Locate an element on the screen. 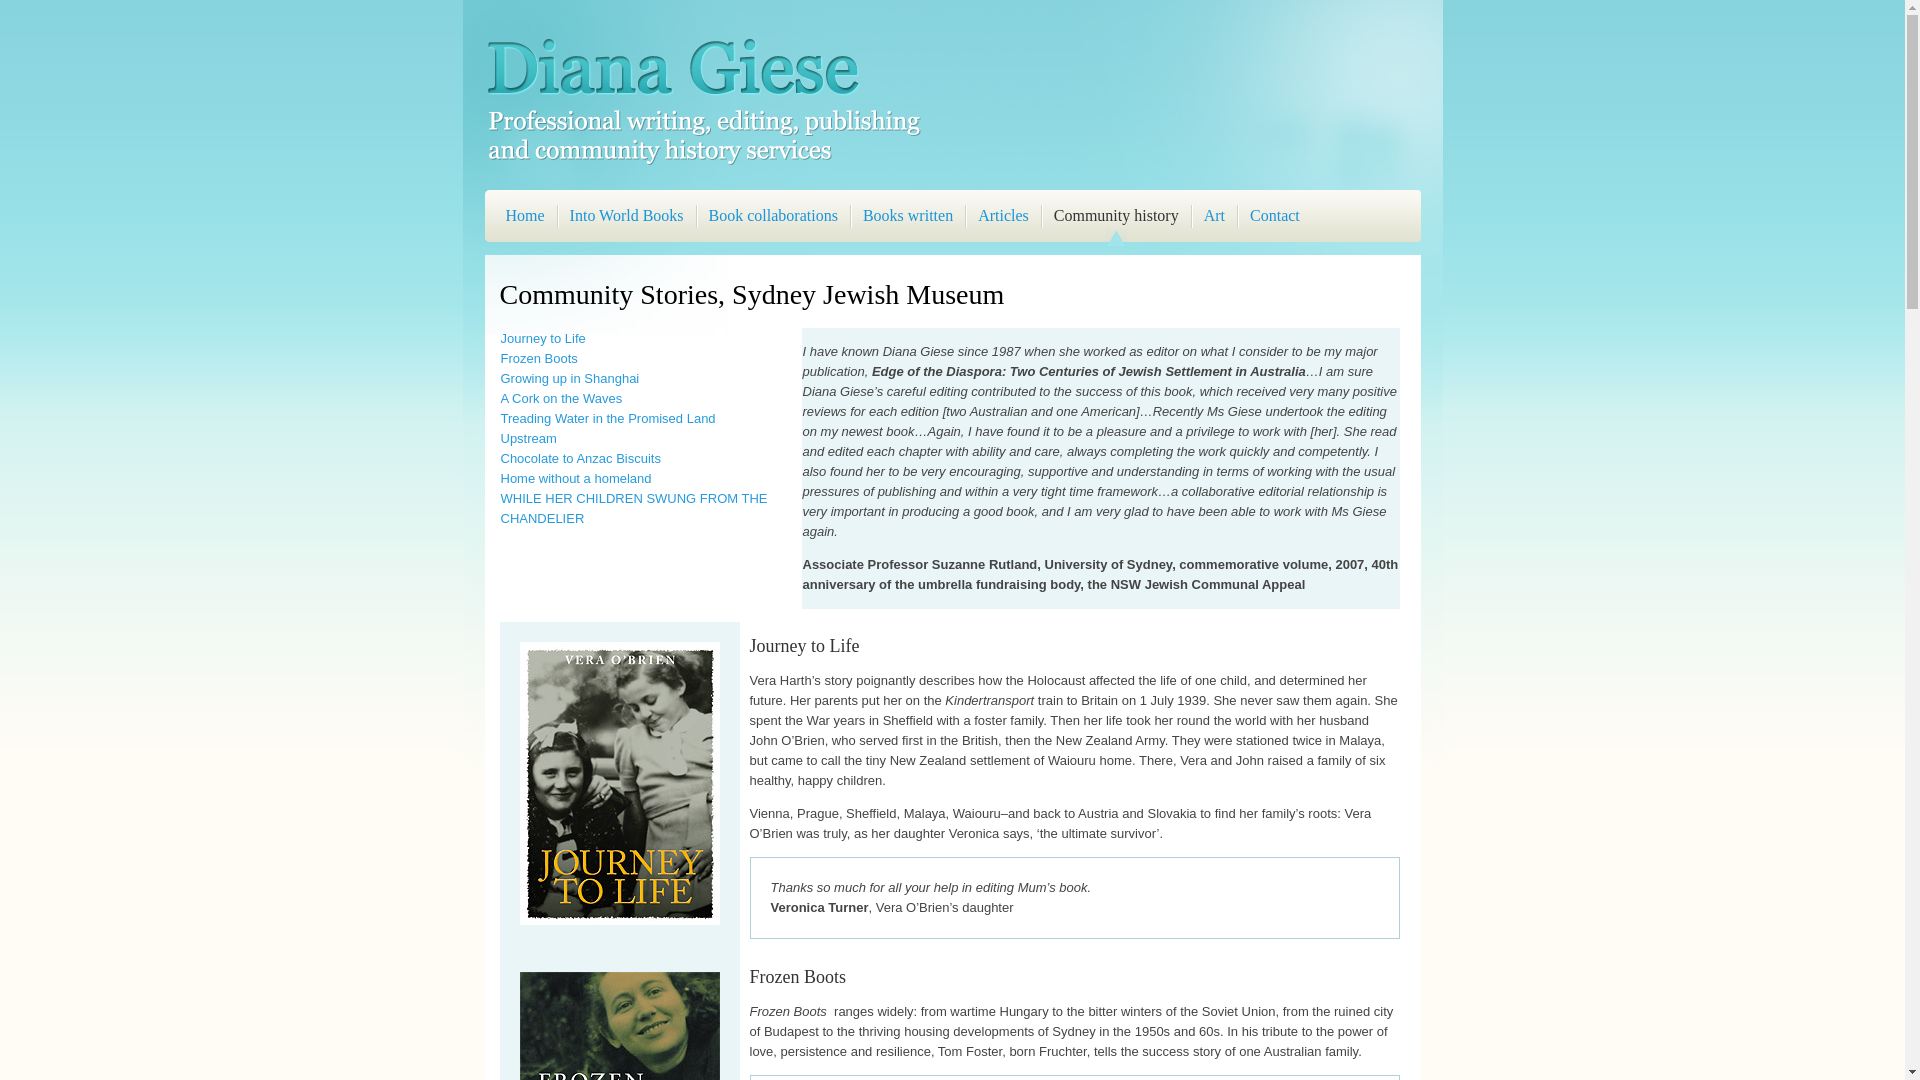 The width and height of the screenshot is (1920, 1080). Upstream is located at coordinates (528, 438).